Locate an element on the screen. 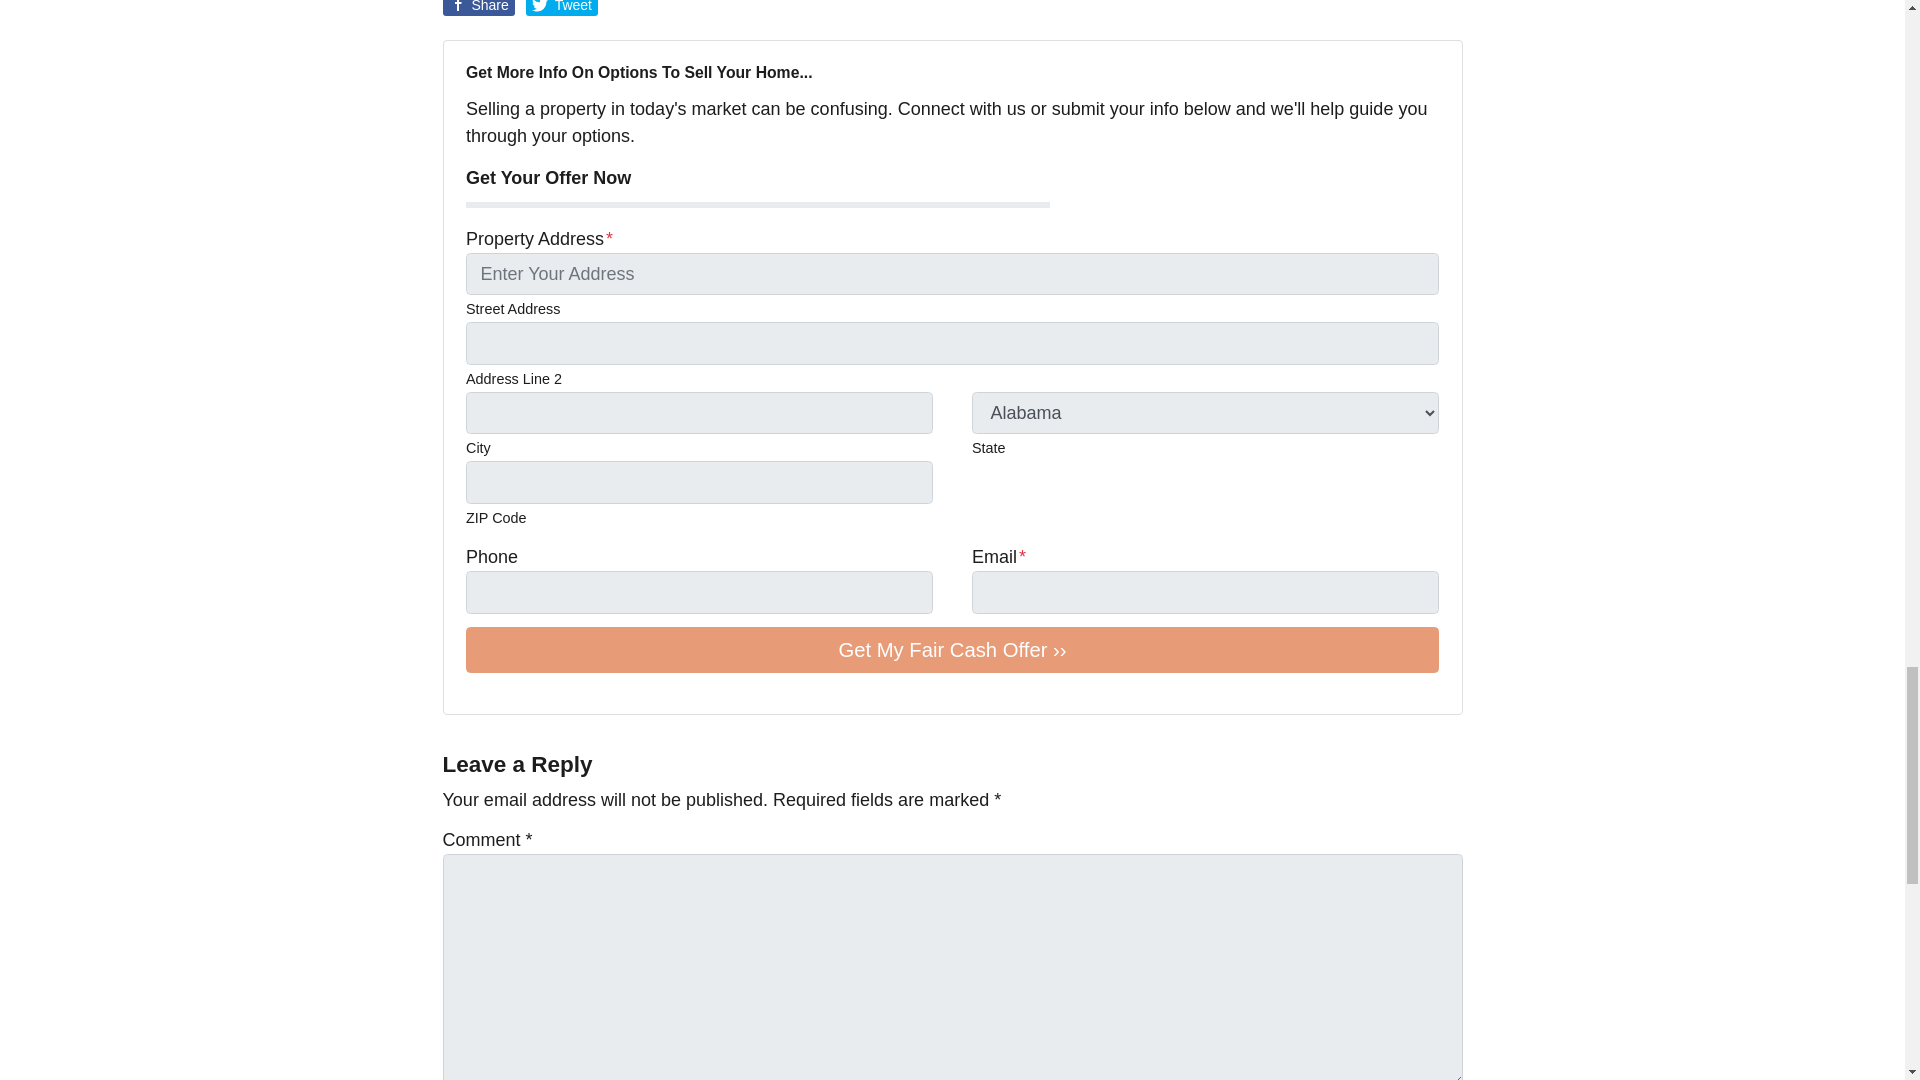 This screenshot has width=1920, height=1080. Share on Facebook is located at coordinates (478, 8).